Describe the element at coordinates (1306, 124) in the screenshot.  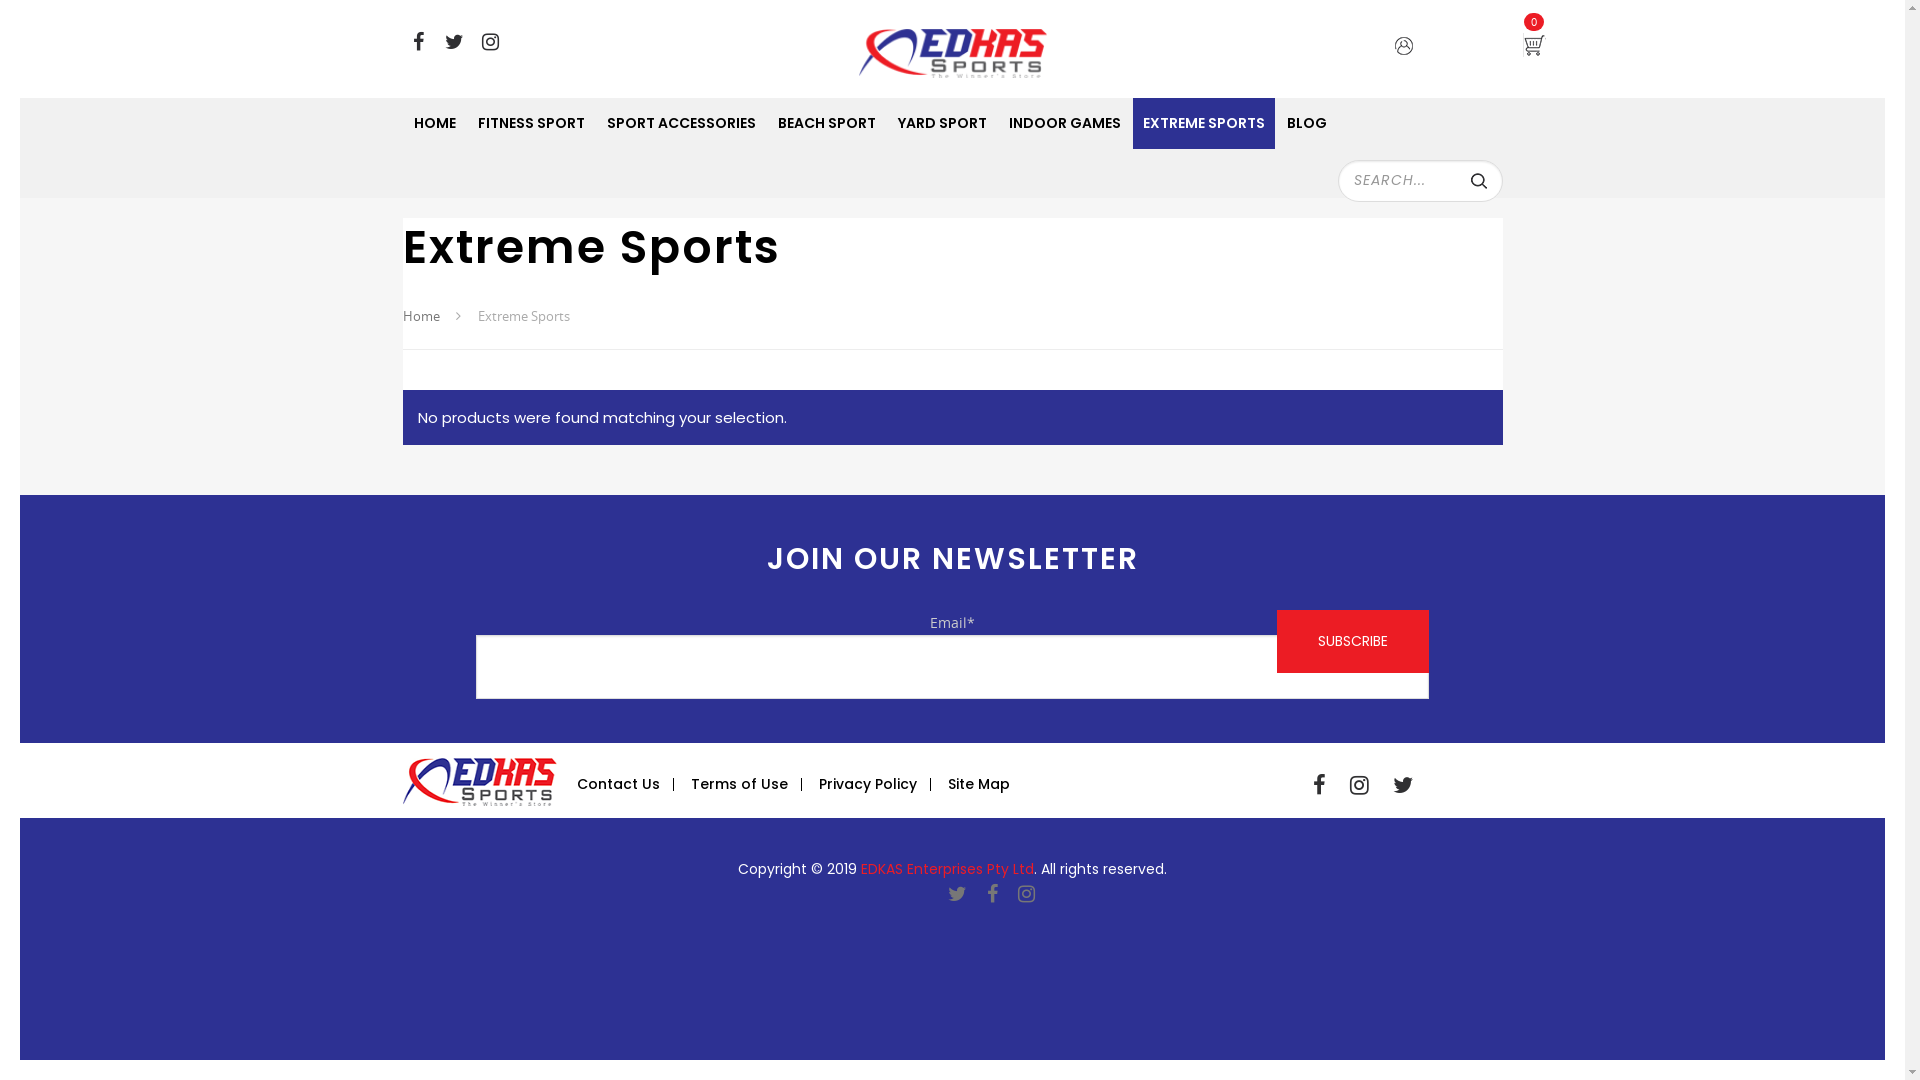
I see `BLOG` at that location.